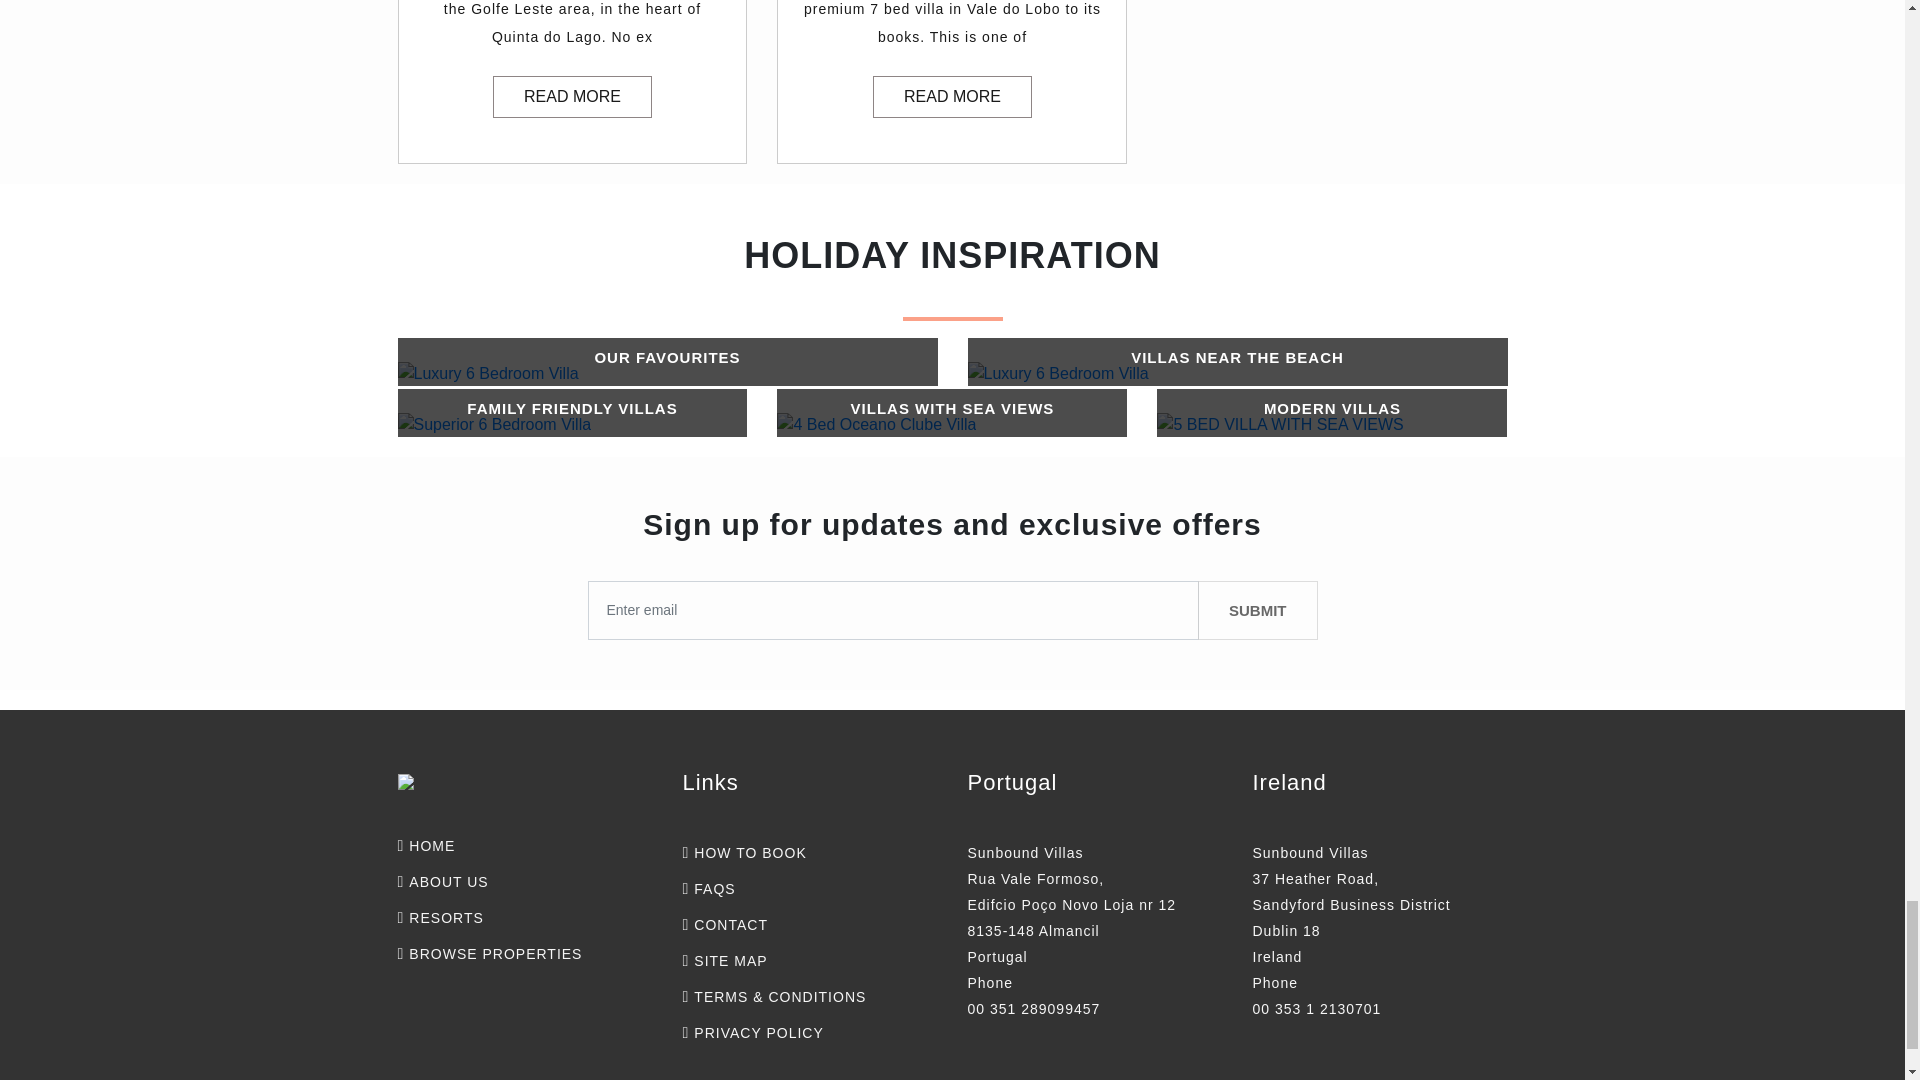 Image resolution: width=1920 pixels, height=1080 pixels. Describe the element at coordinates (1237, 357) in the screenshot. I see `Luxury 6 Bedroom Villa` at that location.